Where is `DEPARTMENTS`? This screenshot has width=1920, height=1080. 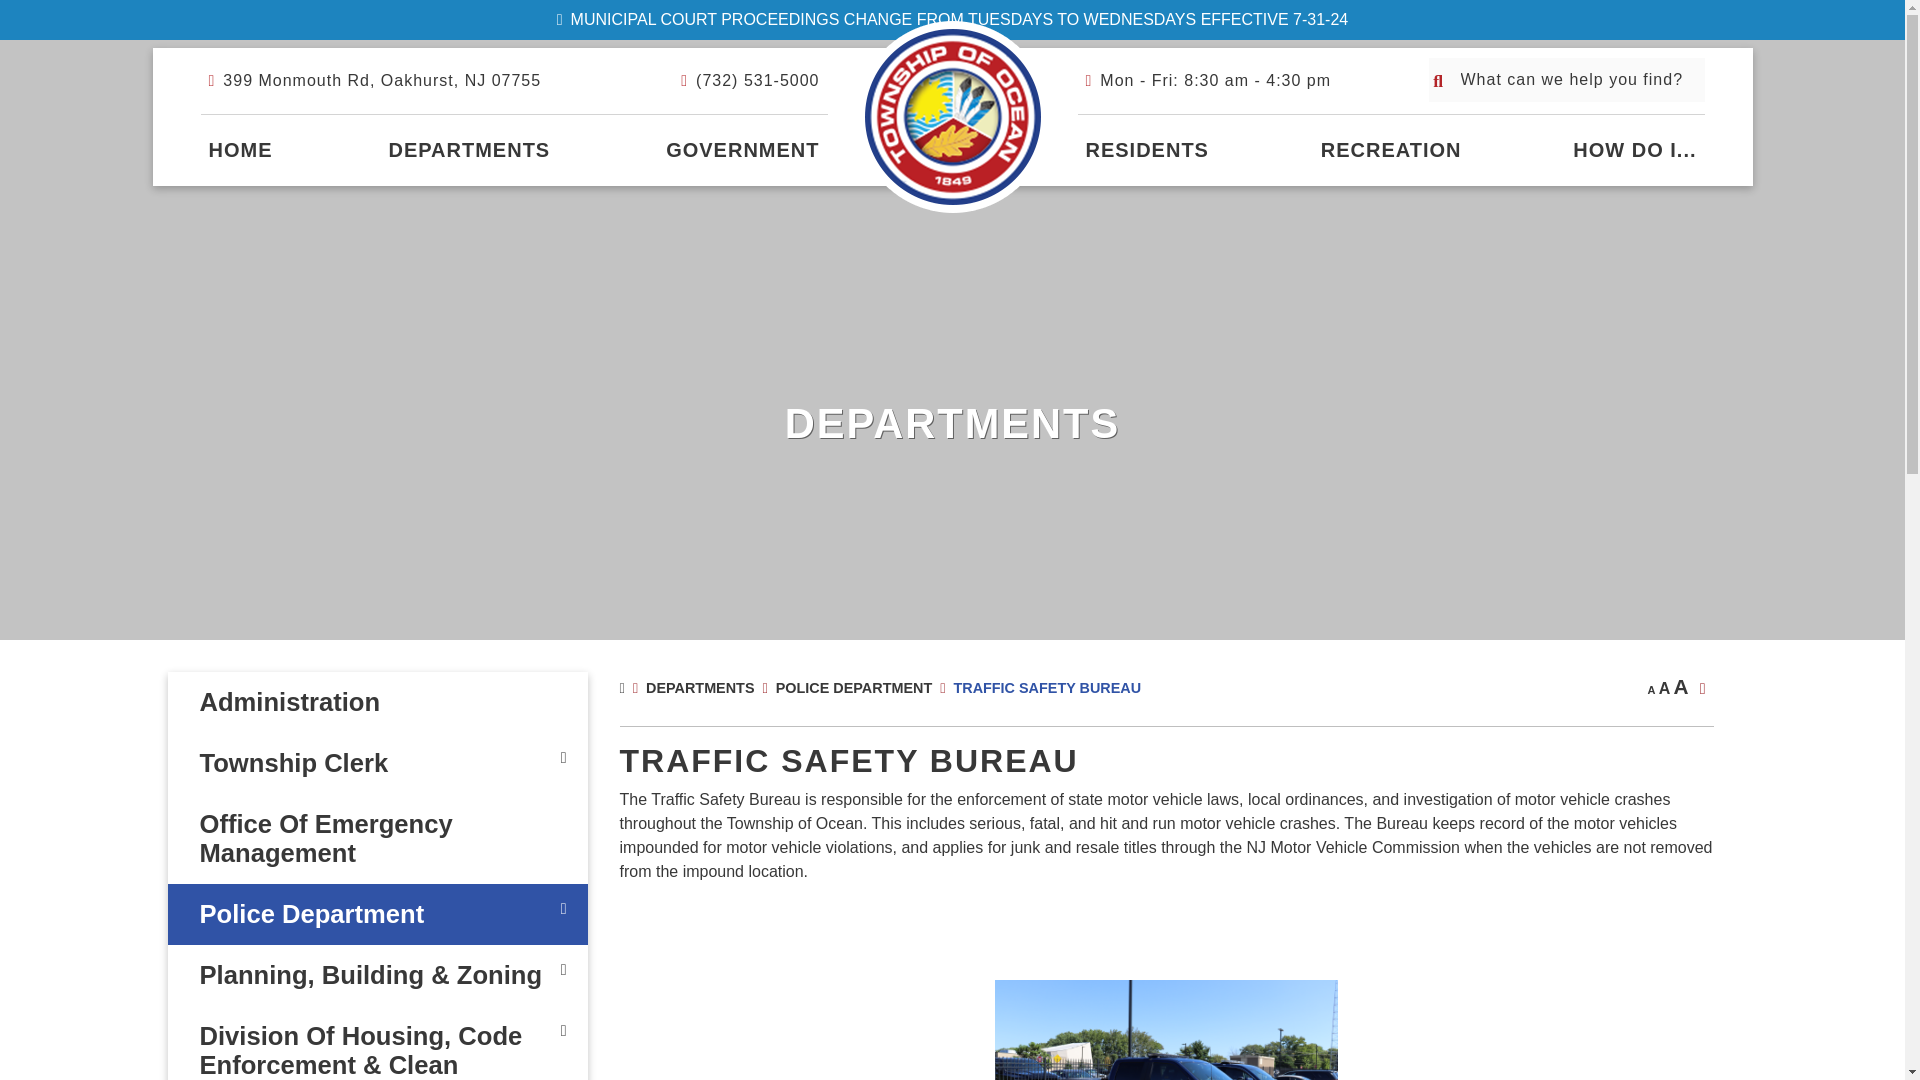
DEPARTMENTS is located at coordinates (469, 150).